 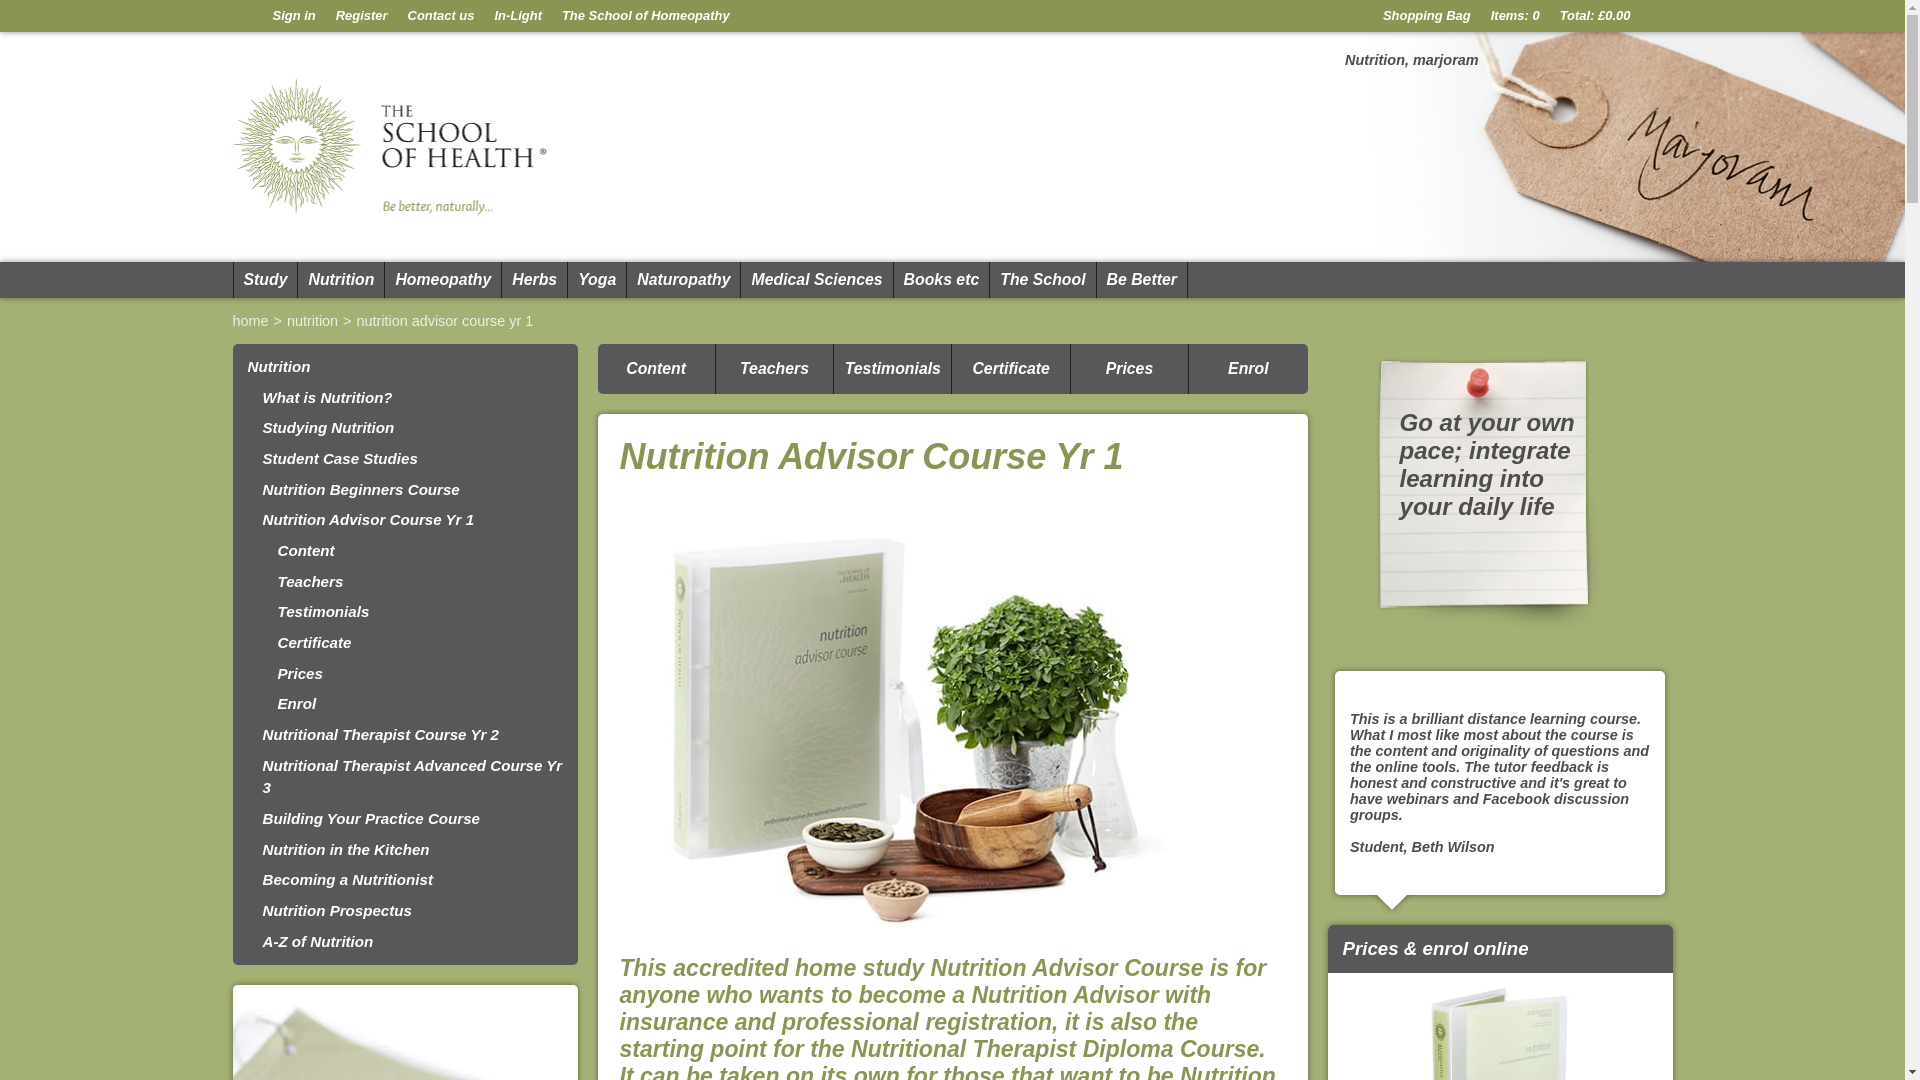 I want to click on Nutrition, so click(x=340, y=280).